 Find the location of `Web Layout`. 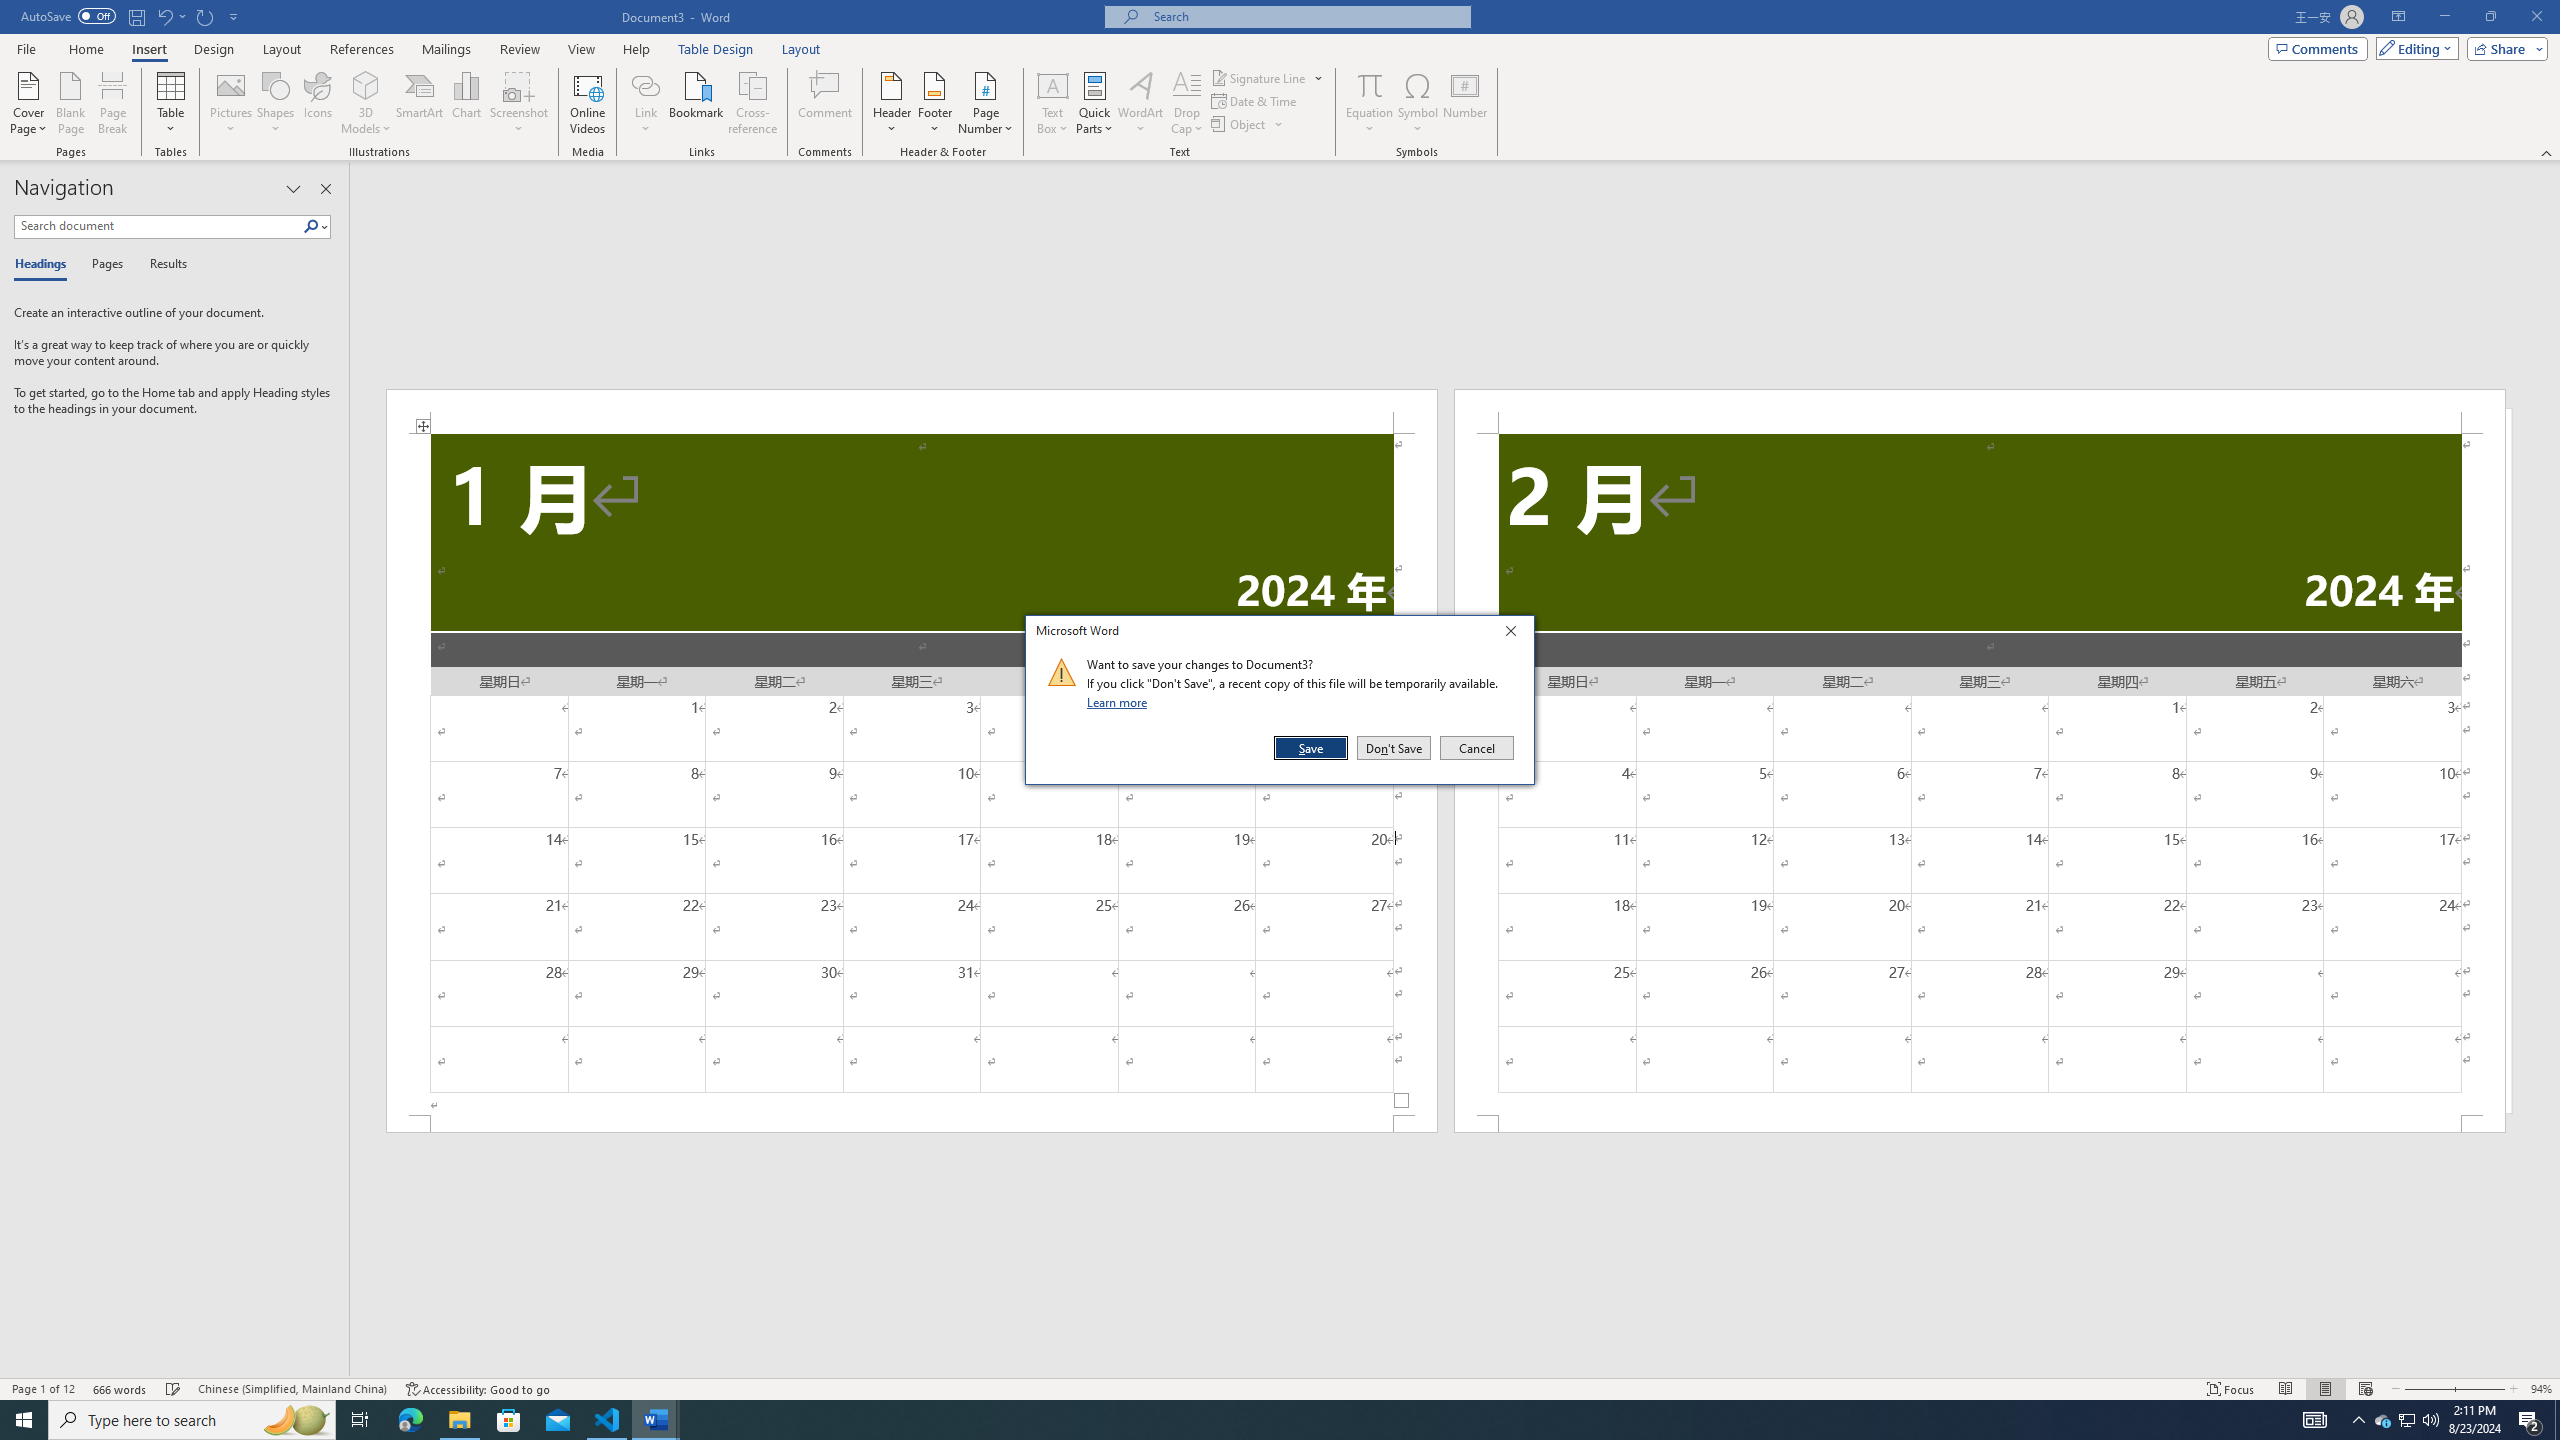

Web Layout is located at coordinates (2364, 1389).